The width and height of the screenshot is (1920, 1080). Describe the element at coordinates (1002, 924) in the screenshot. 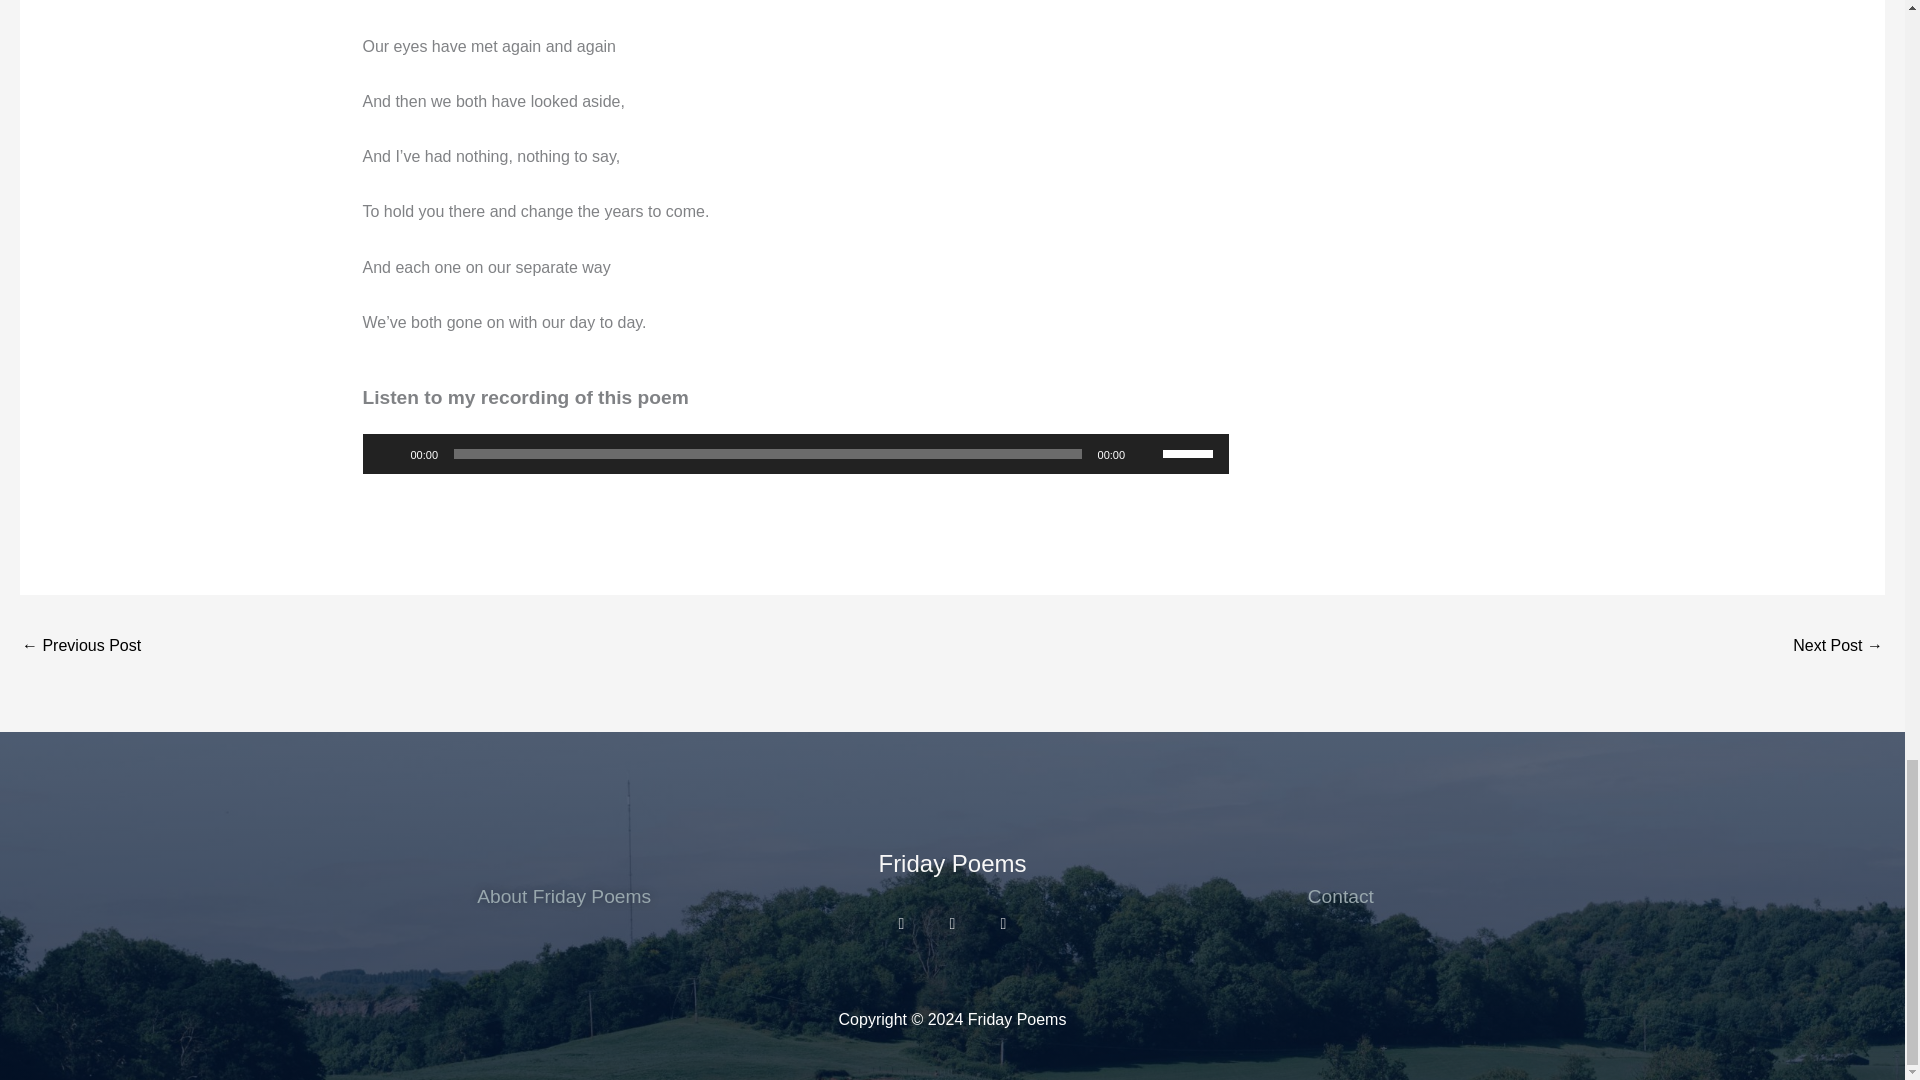

I see `Facebook-f` at that location.